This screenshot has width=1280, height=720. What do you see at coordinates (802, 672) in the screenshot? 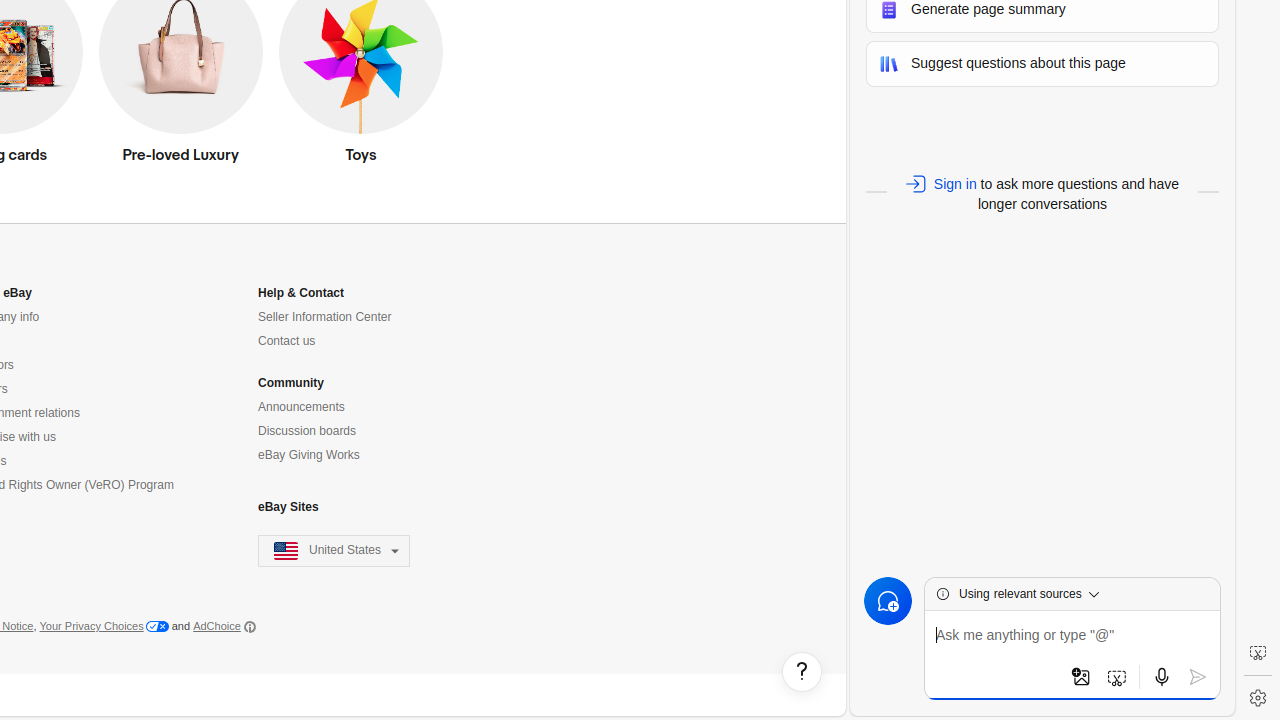
I see `Help, opens dialogs` at bounding box center [802, 672].